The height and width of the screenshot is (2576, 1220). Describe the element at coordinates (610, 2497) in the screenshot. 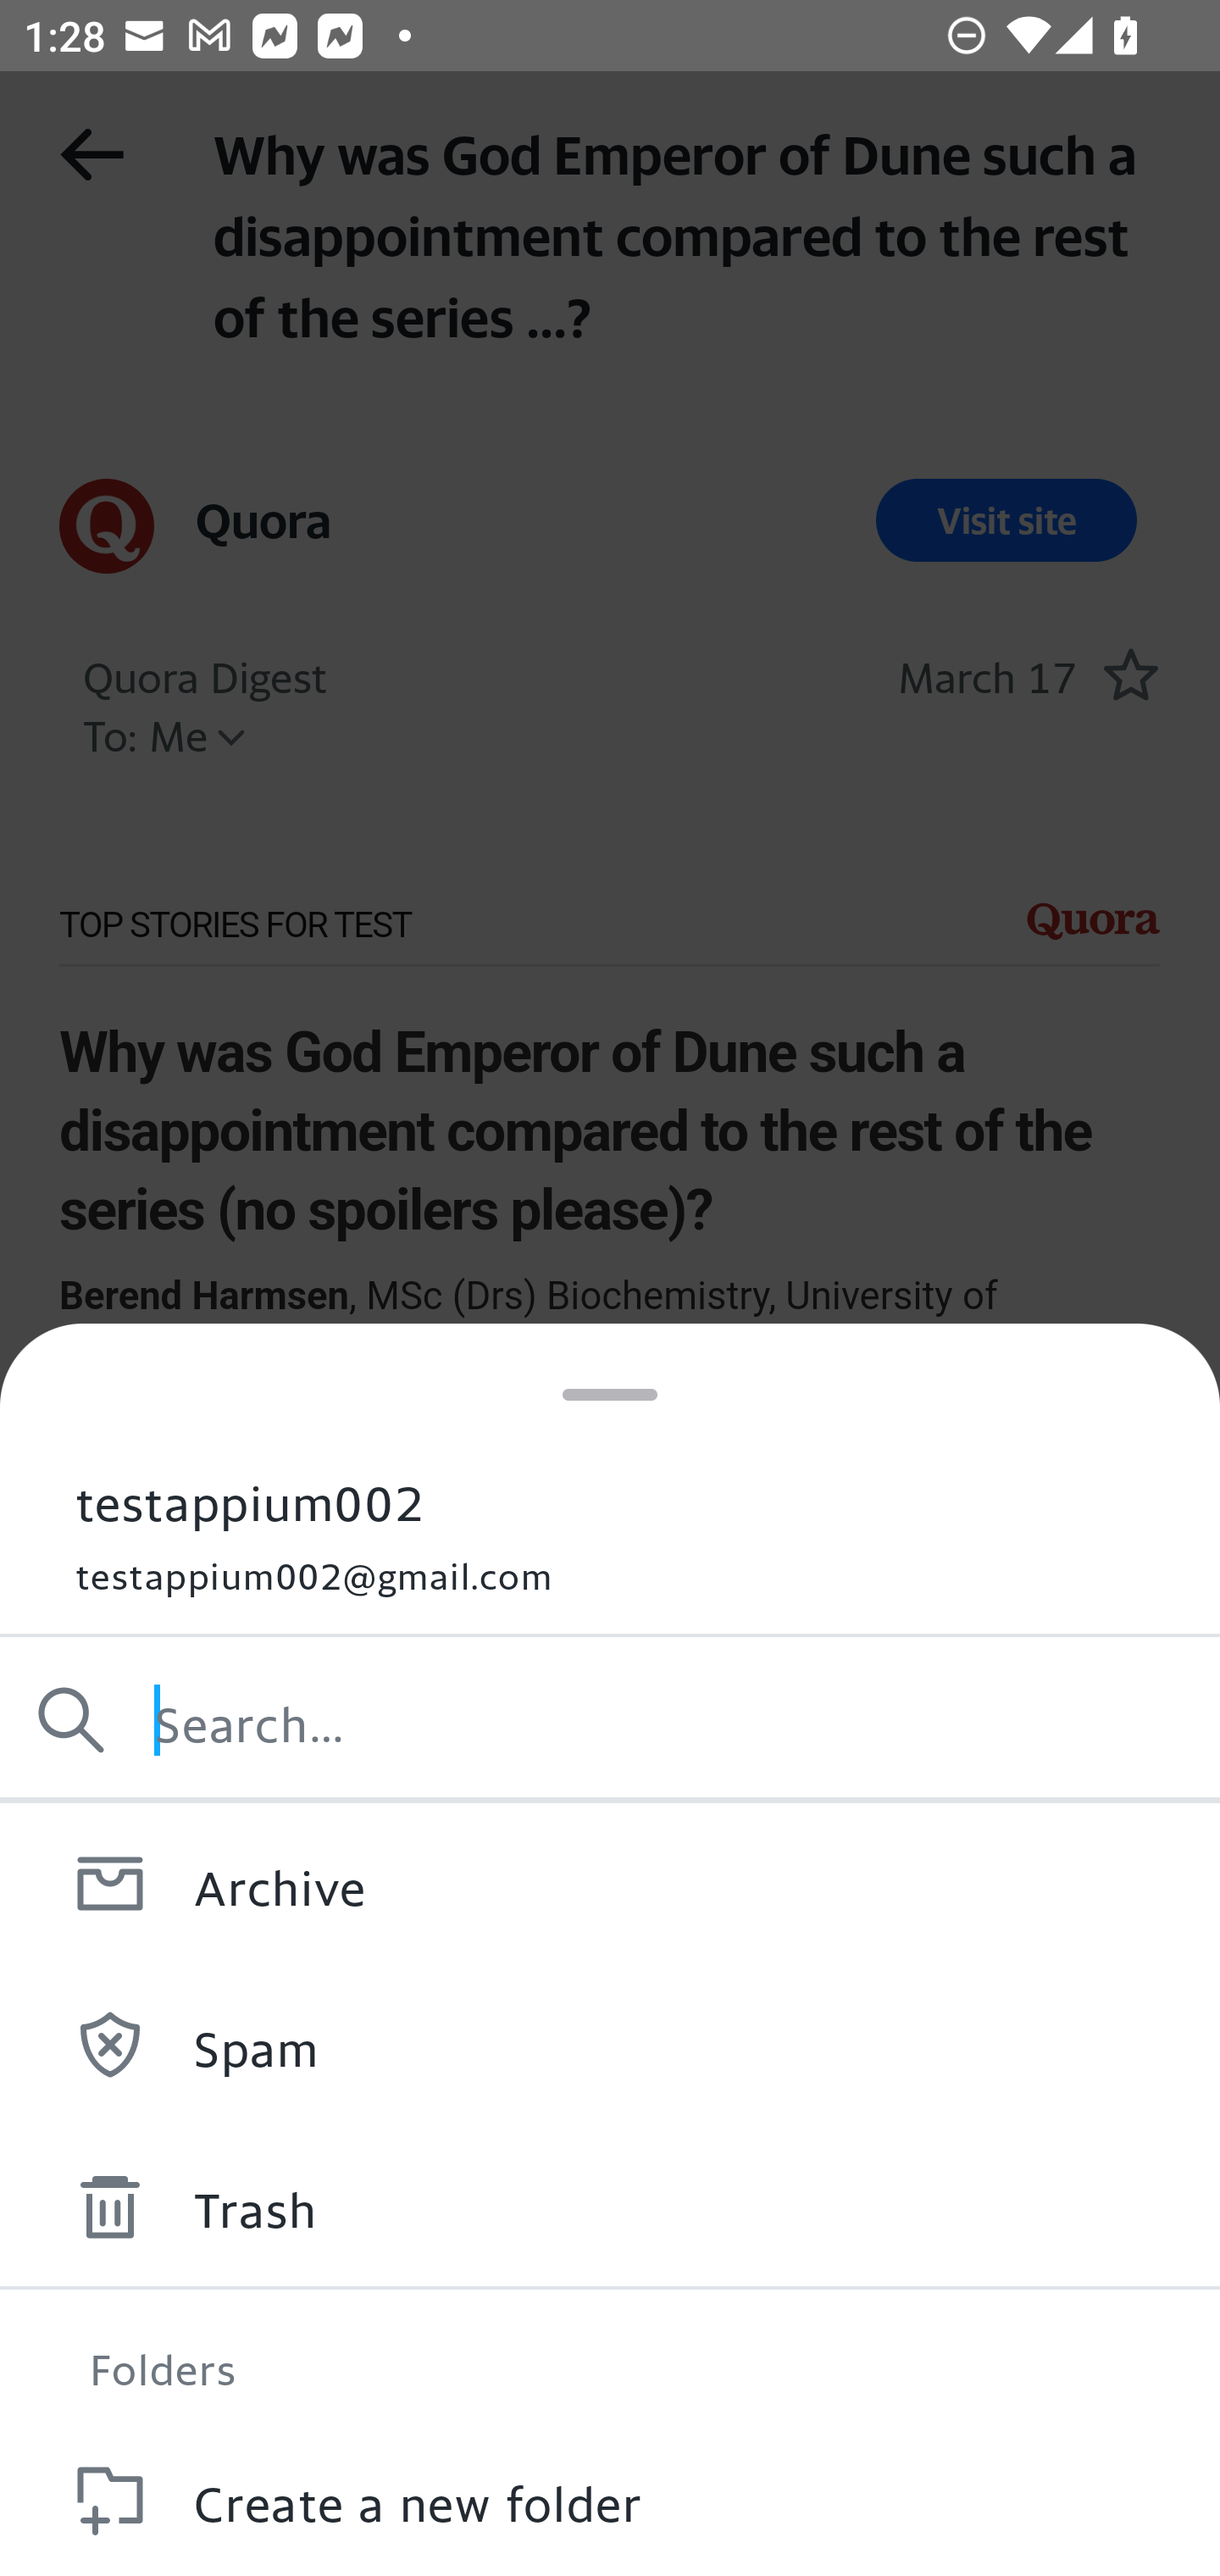

I see `Create a new folder` at that location.